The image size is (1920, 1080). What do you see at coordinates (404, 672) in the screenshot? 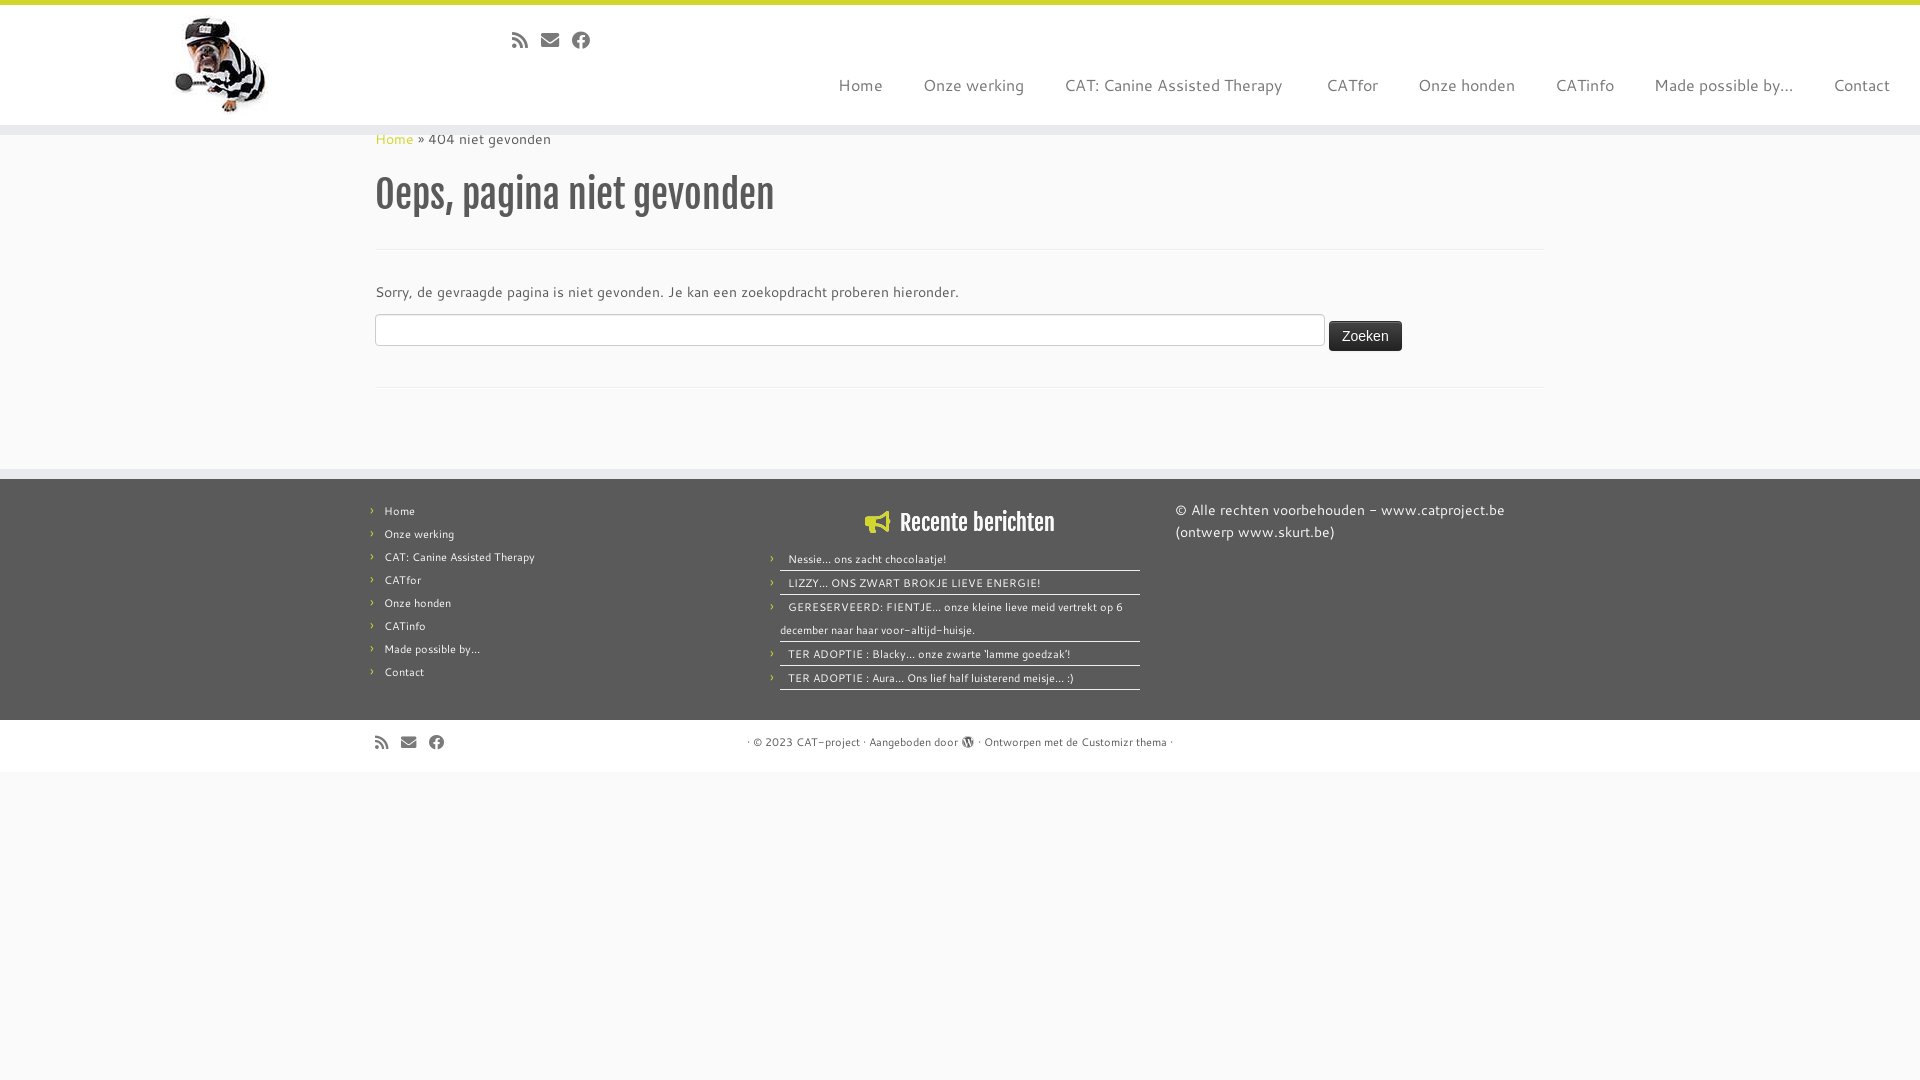
I see `Contact` at bounding box center [404, 672].